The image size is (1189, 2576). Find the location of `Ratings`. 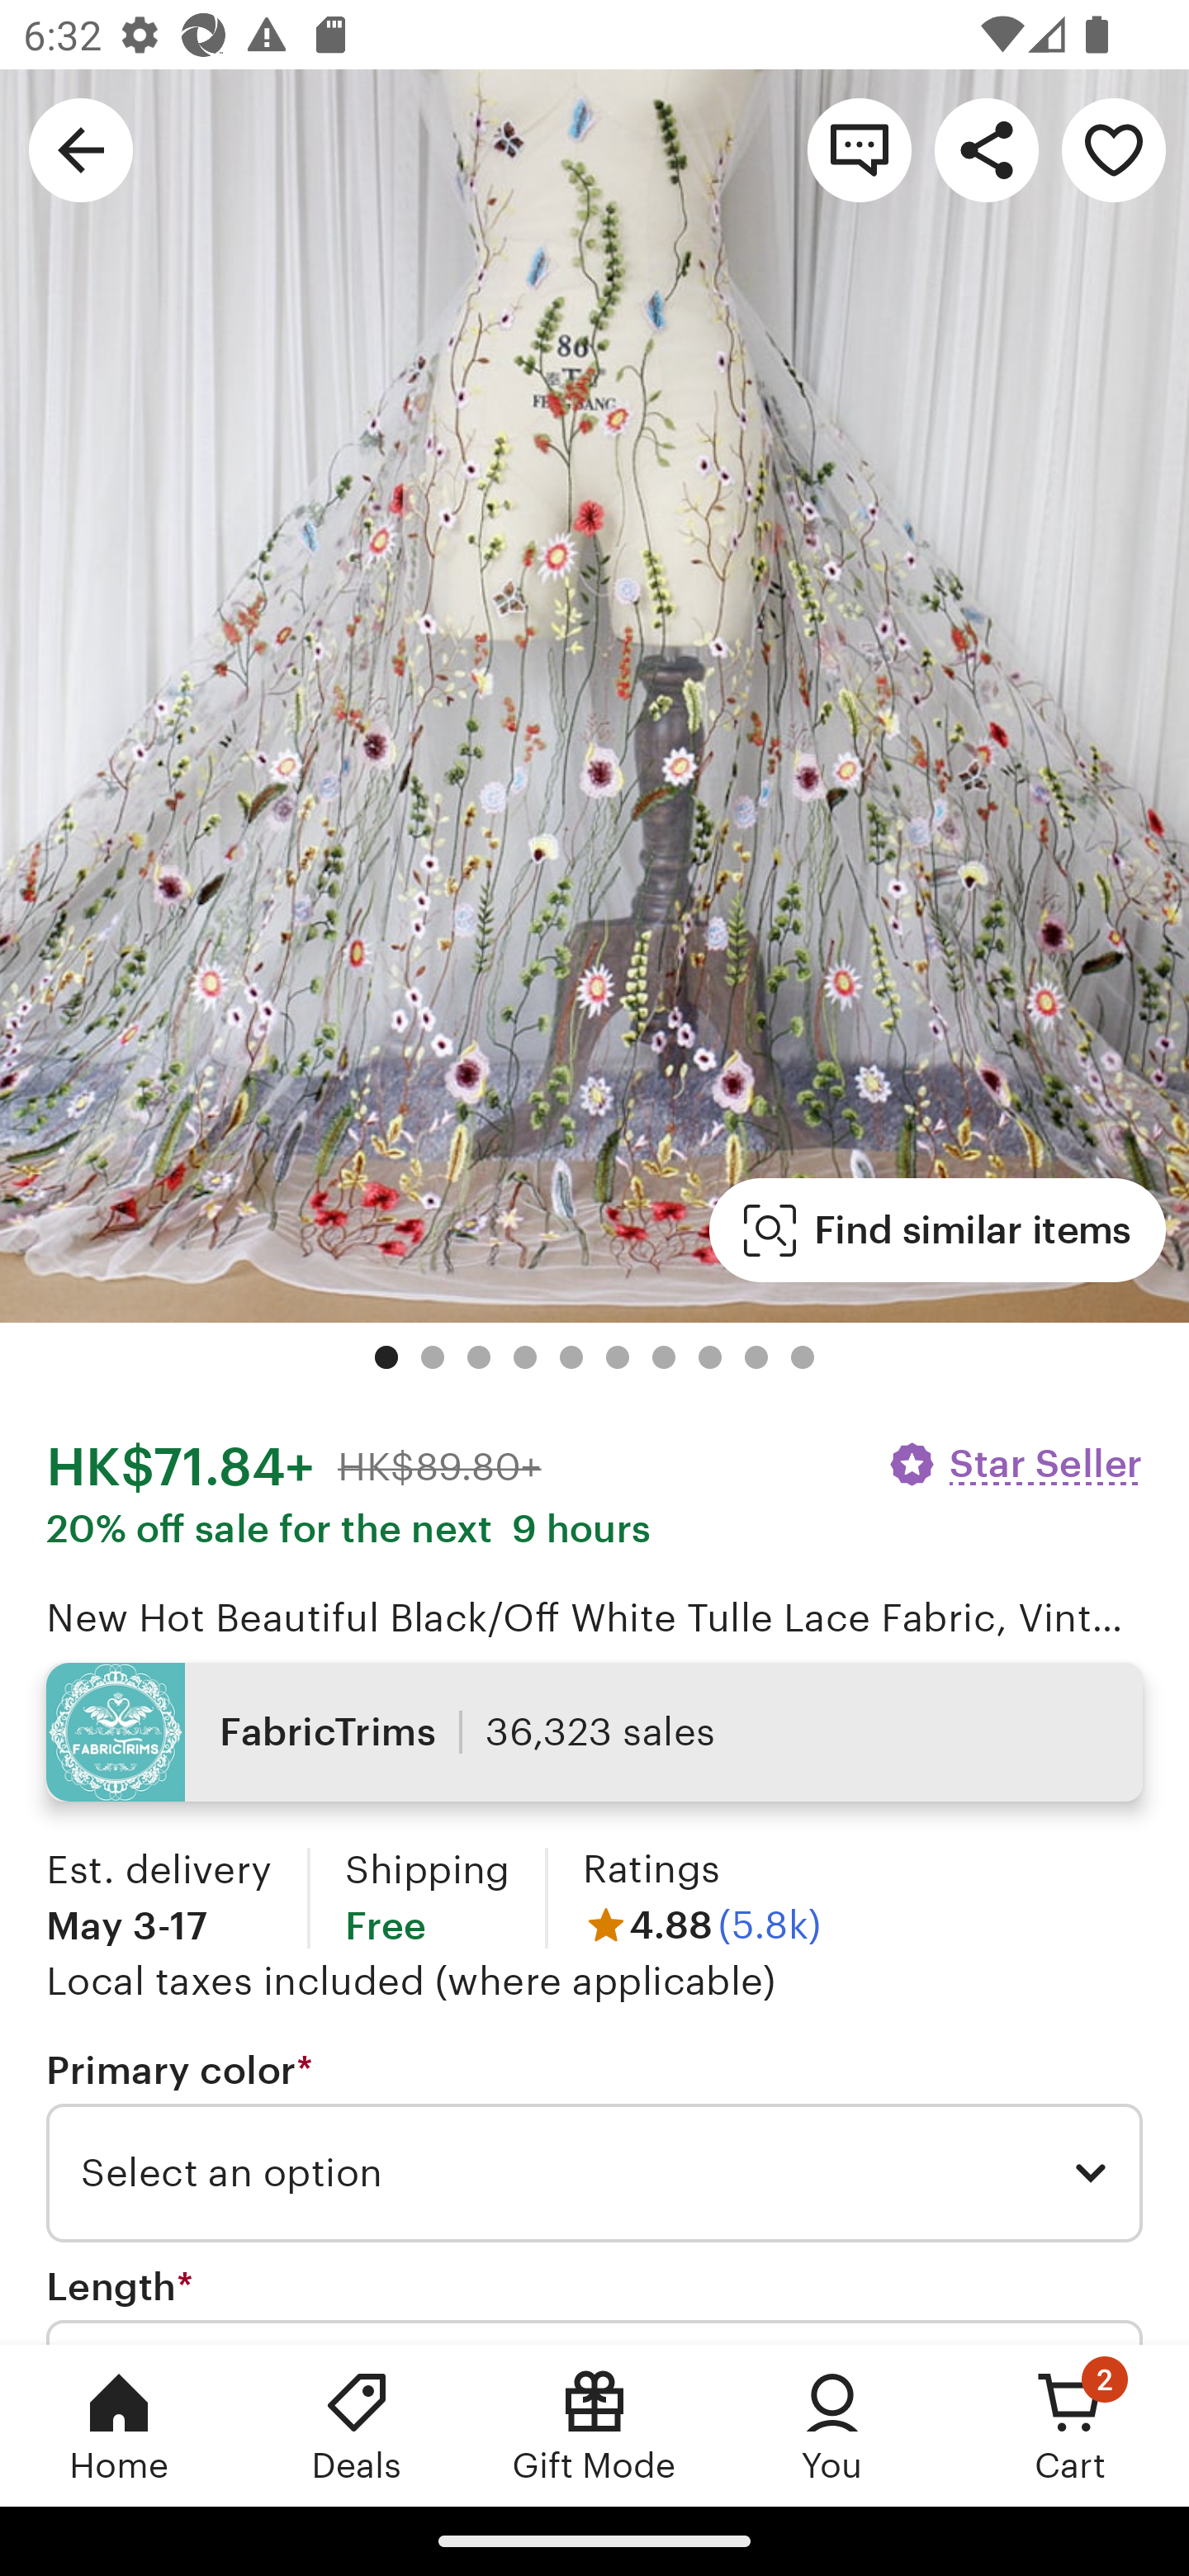

Ratings is located at coordinates (651, 1869).